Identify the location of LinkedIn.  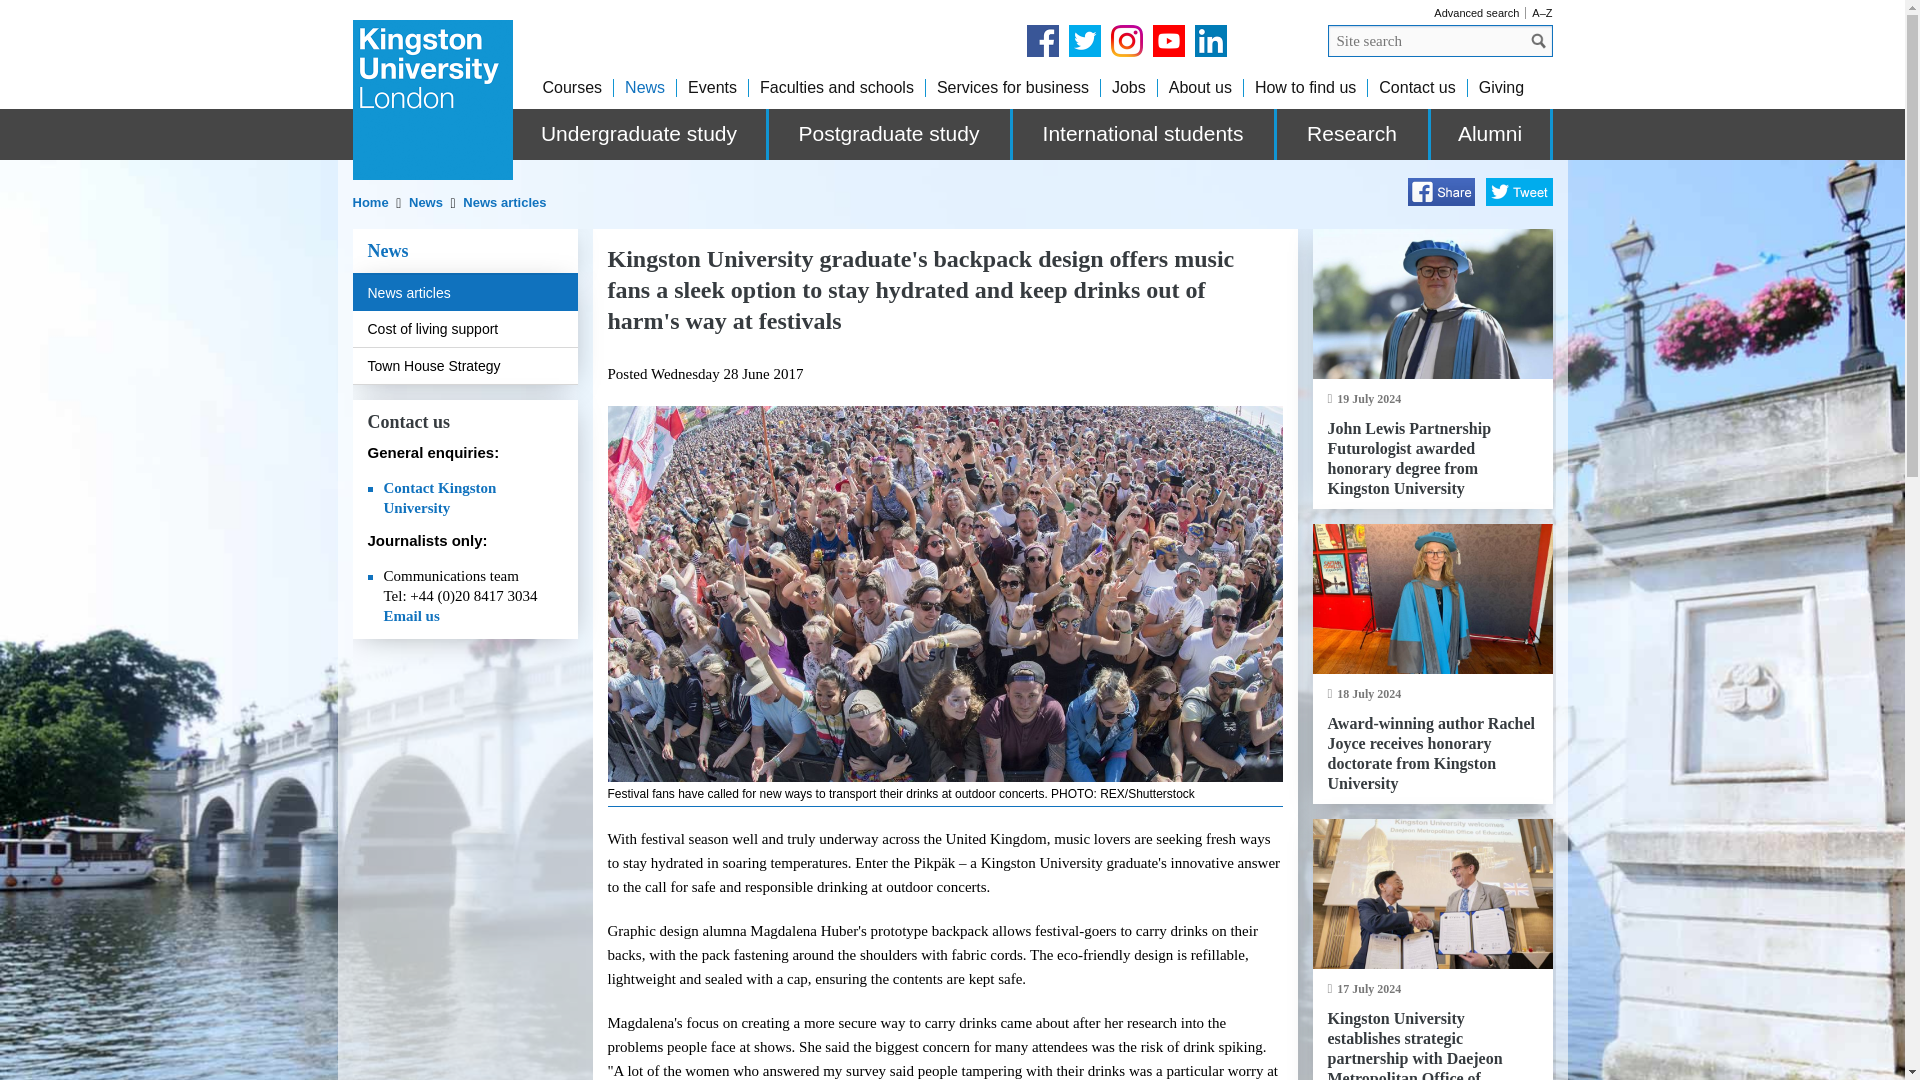
(1210, 40).